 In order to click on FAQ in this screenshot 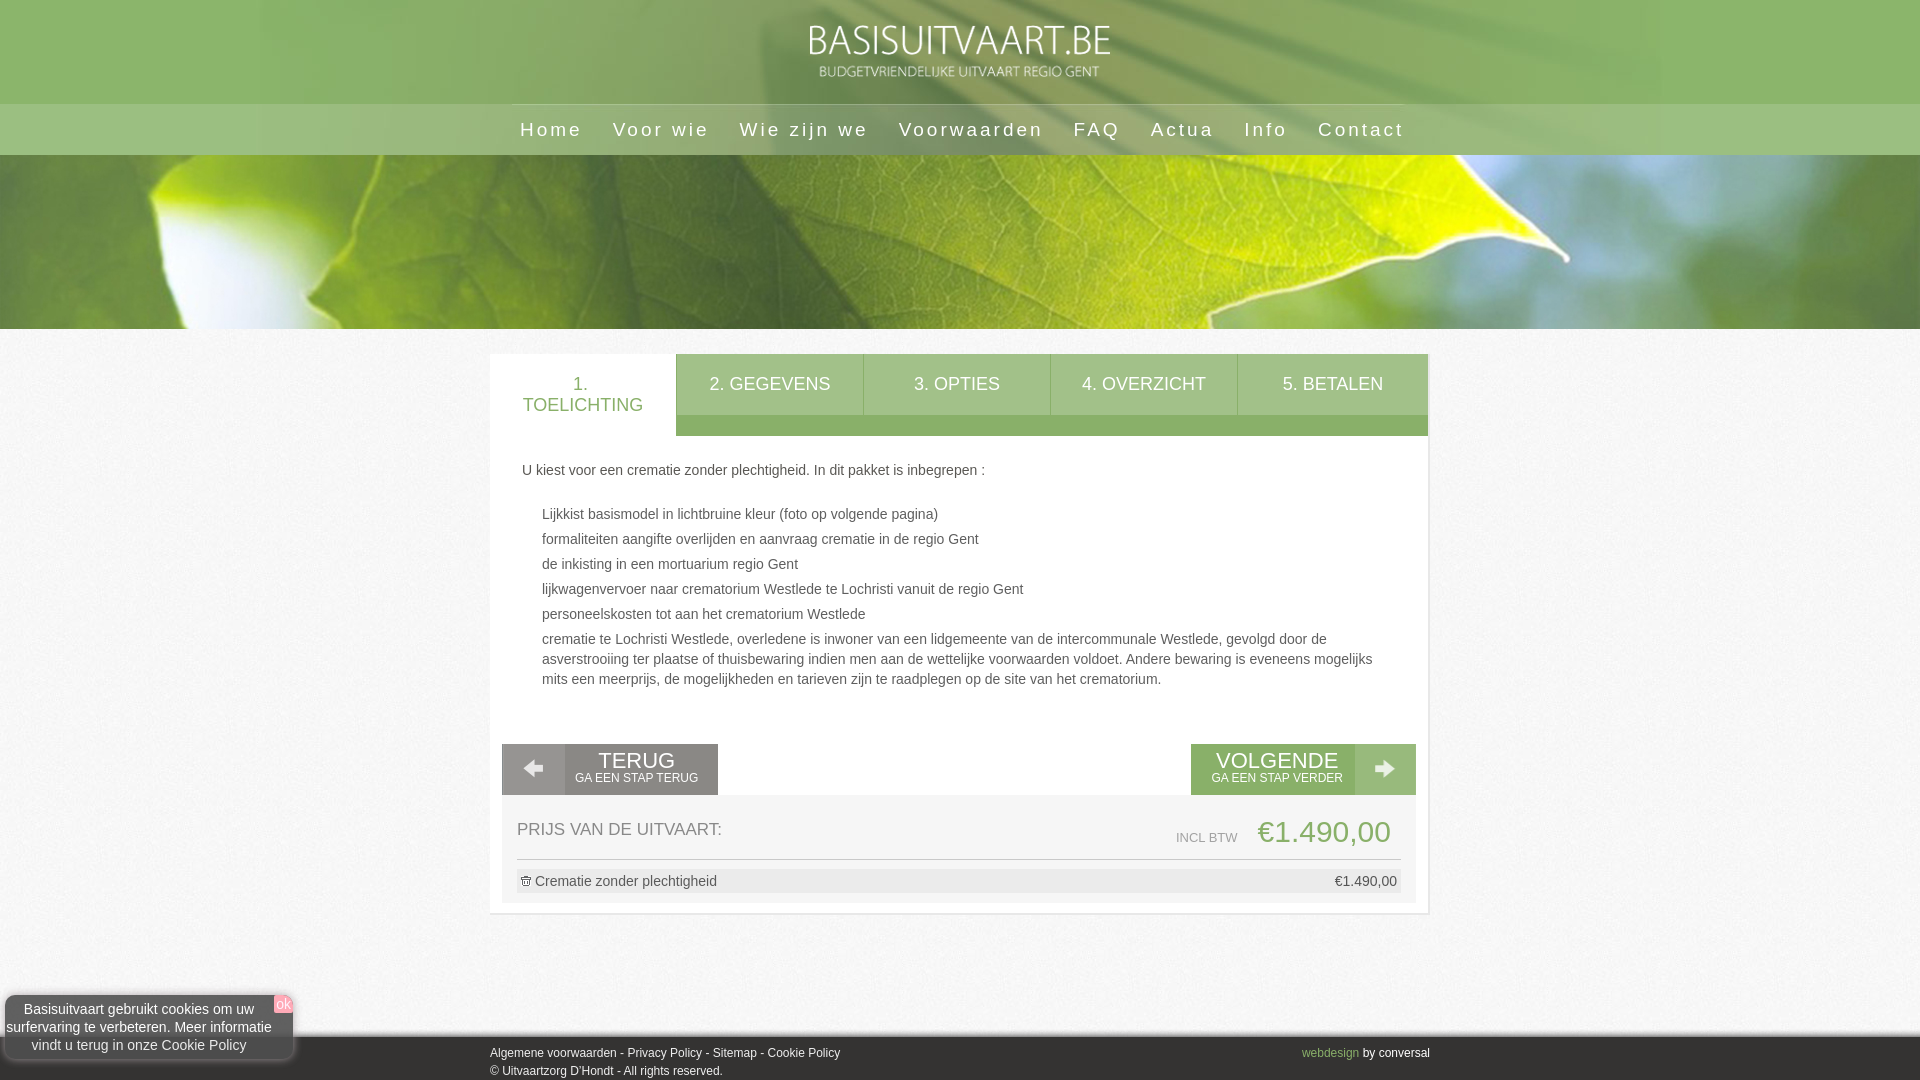, I will do `click(1098, 128)`.